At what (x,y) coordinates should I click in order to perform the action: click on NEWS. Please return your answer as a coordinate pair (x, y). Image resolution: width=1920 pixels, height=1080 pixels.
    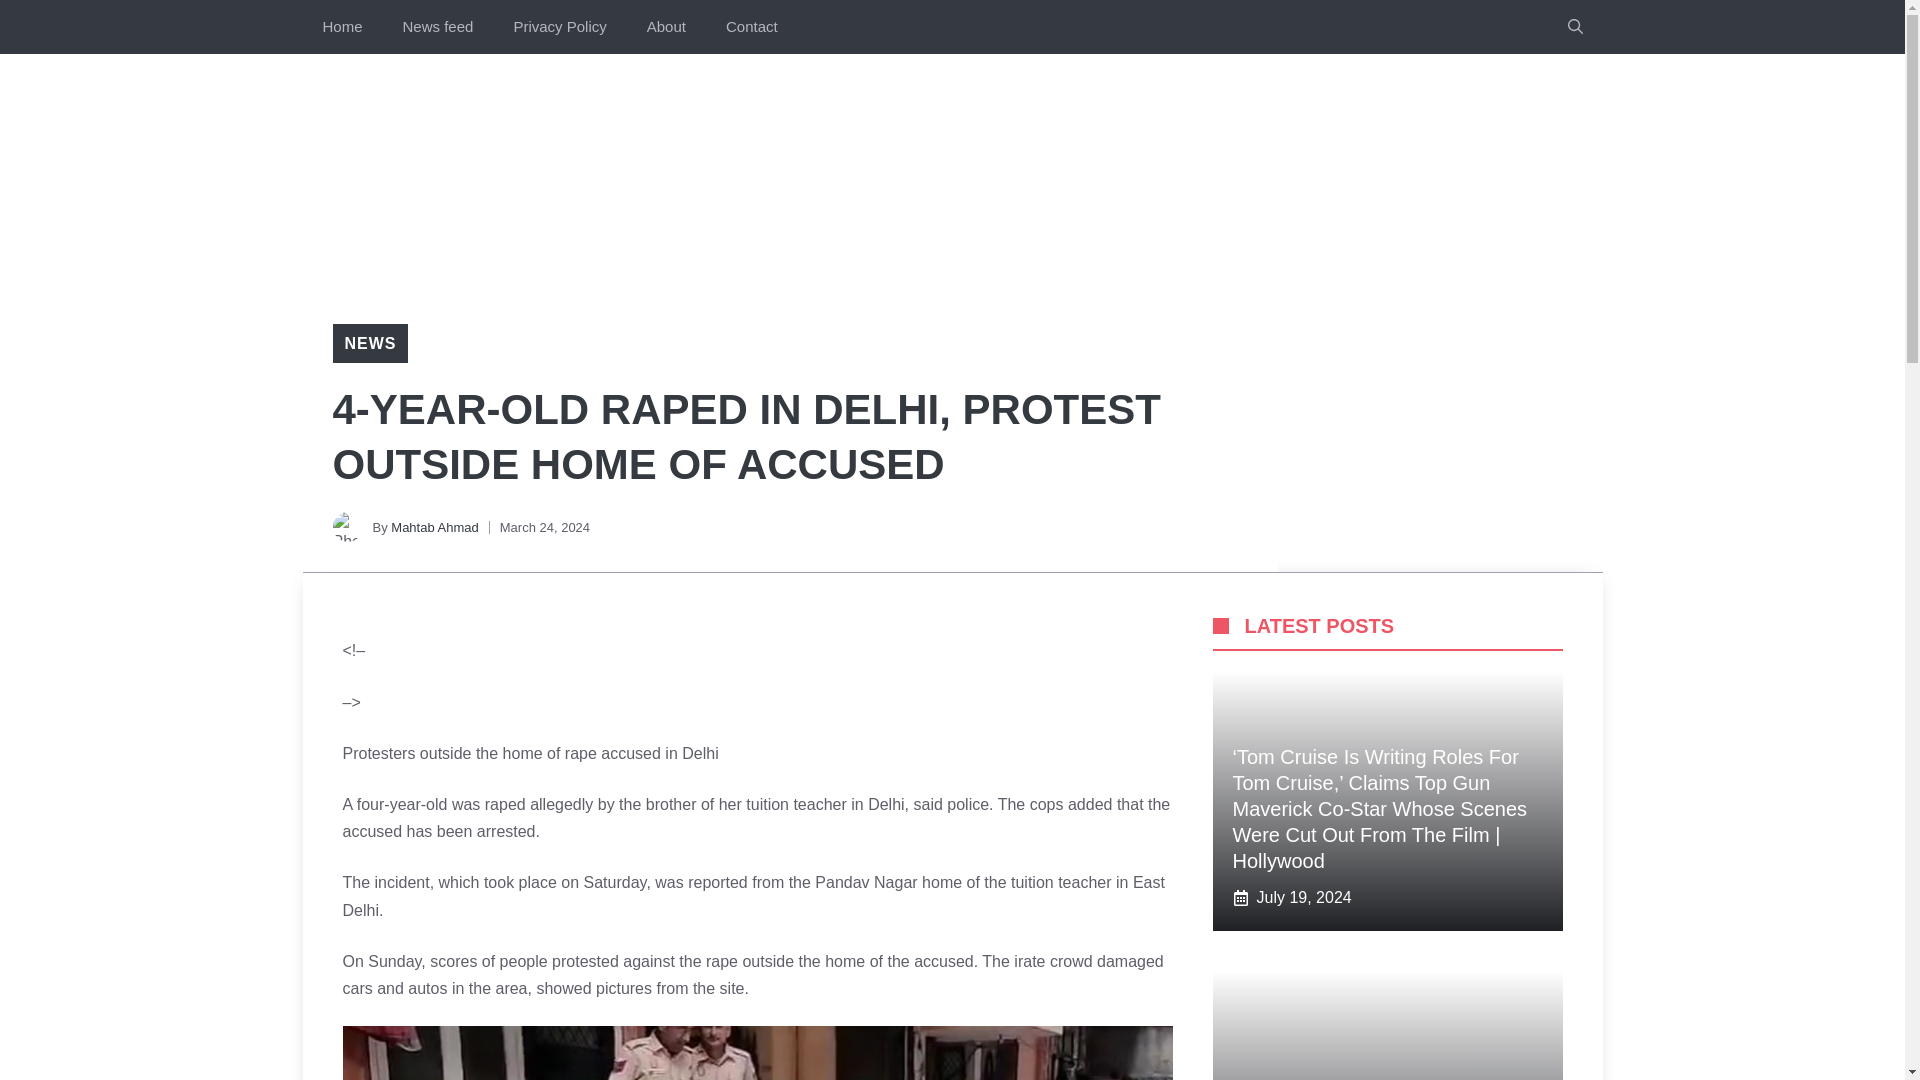
    Looking at the image, I should click on (369, 343).